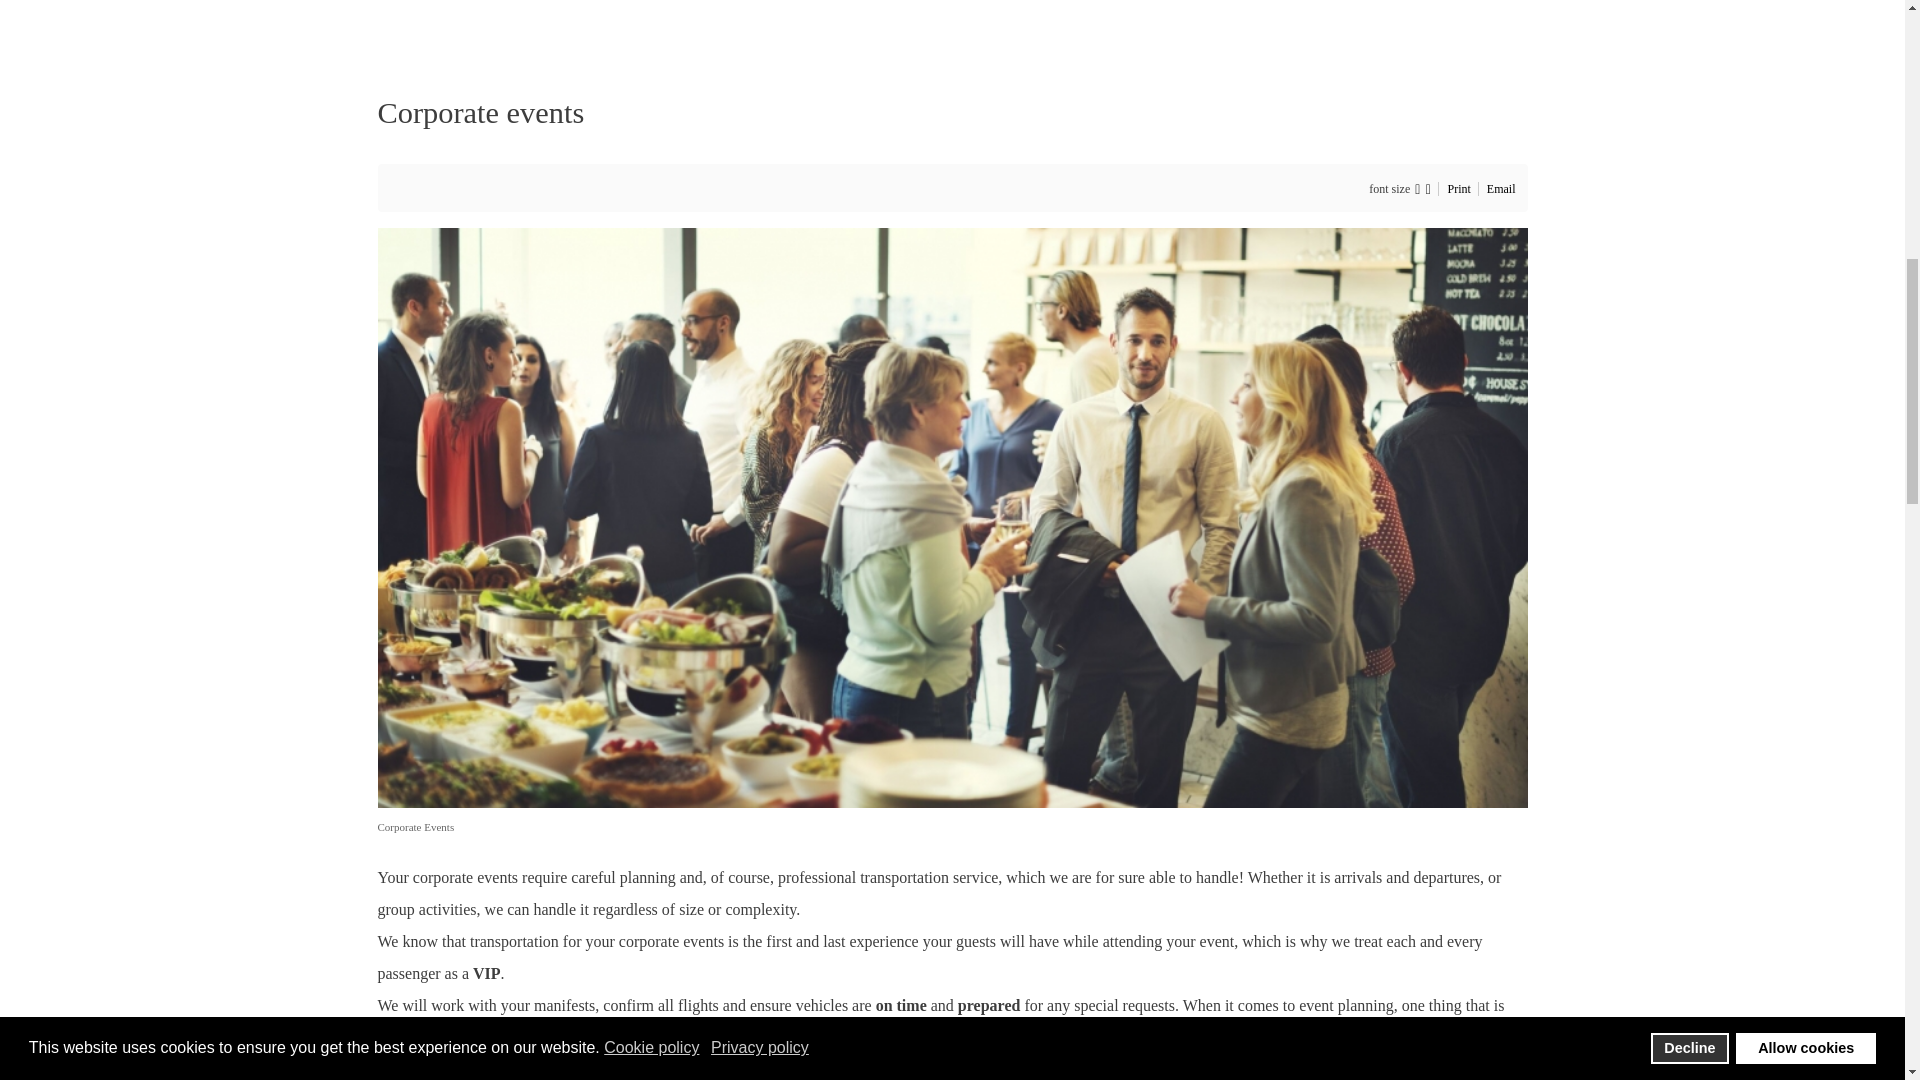  What do you see at coordinates (1501, 188) in the screenshot?
I see `Email` at bounding box center [1501, 188].